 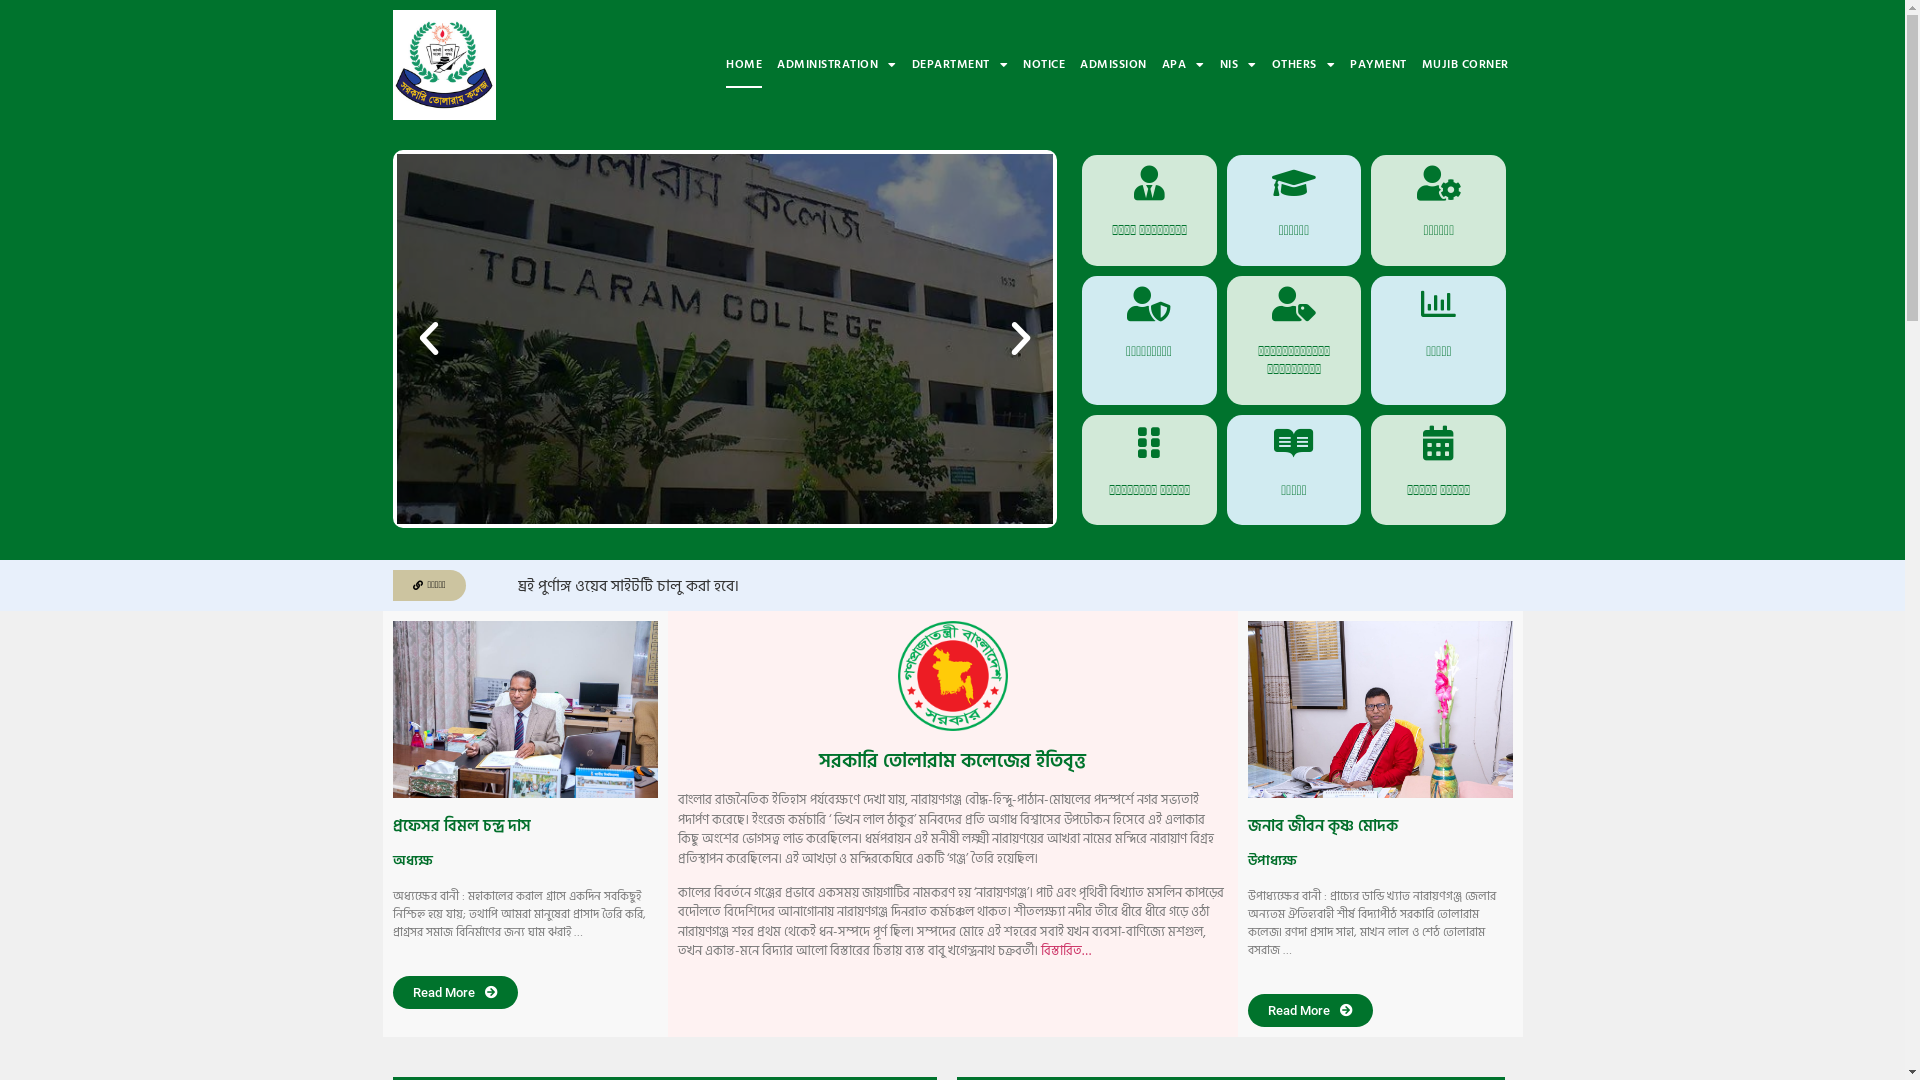 I want to click on OTHERS, so click(x=1304, y=65).